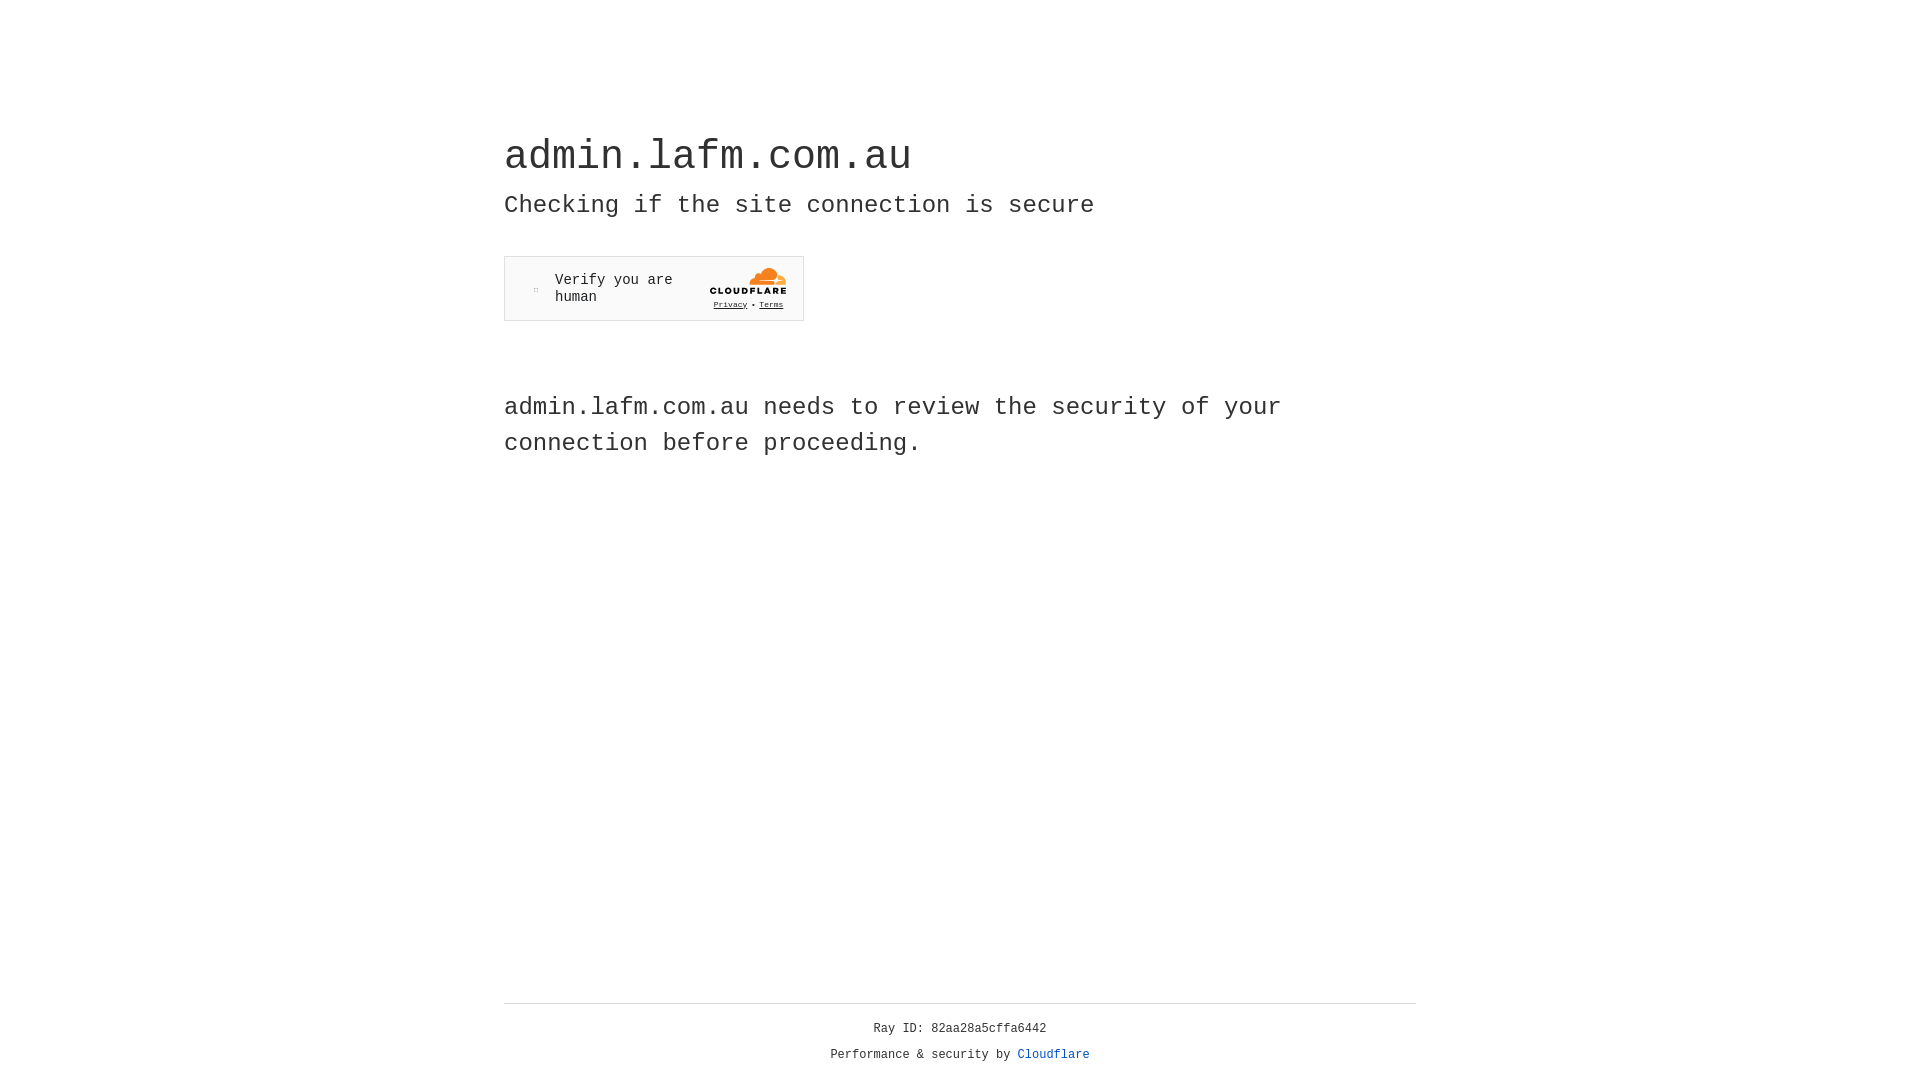 The width and height of the screenshot is (1920, 1080). Describe the element at coordinates (1054, 1055) in the screenshot. I see `Cloudflare` at that location.